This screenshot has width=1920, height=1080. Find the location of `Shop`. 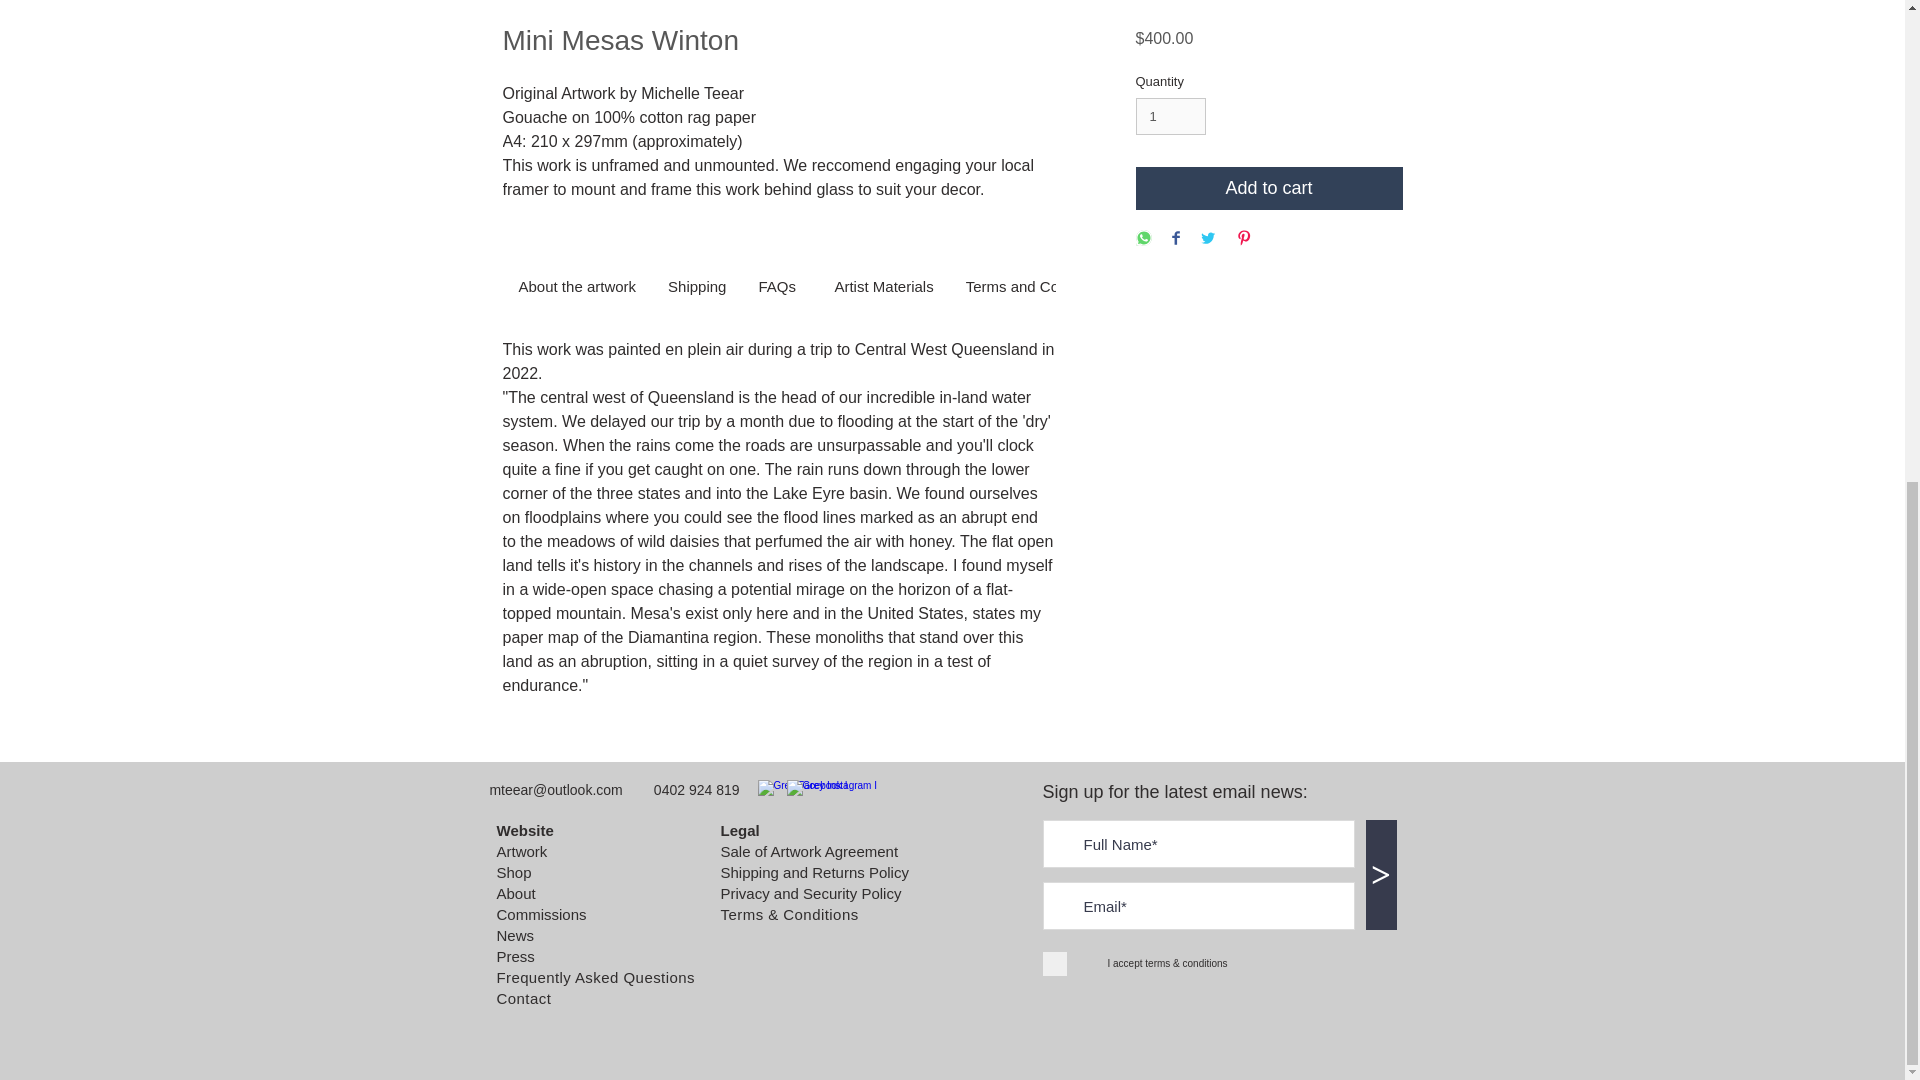

Shop is located at coordinates (513, 872).